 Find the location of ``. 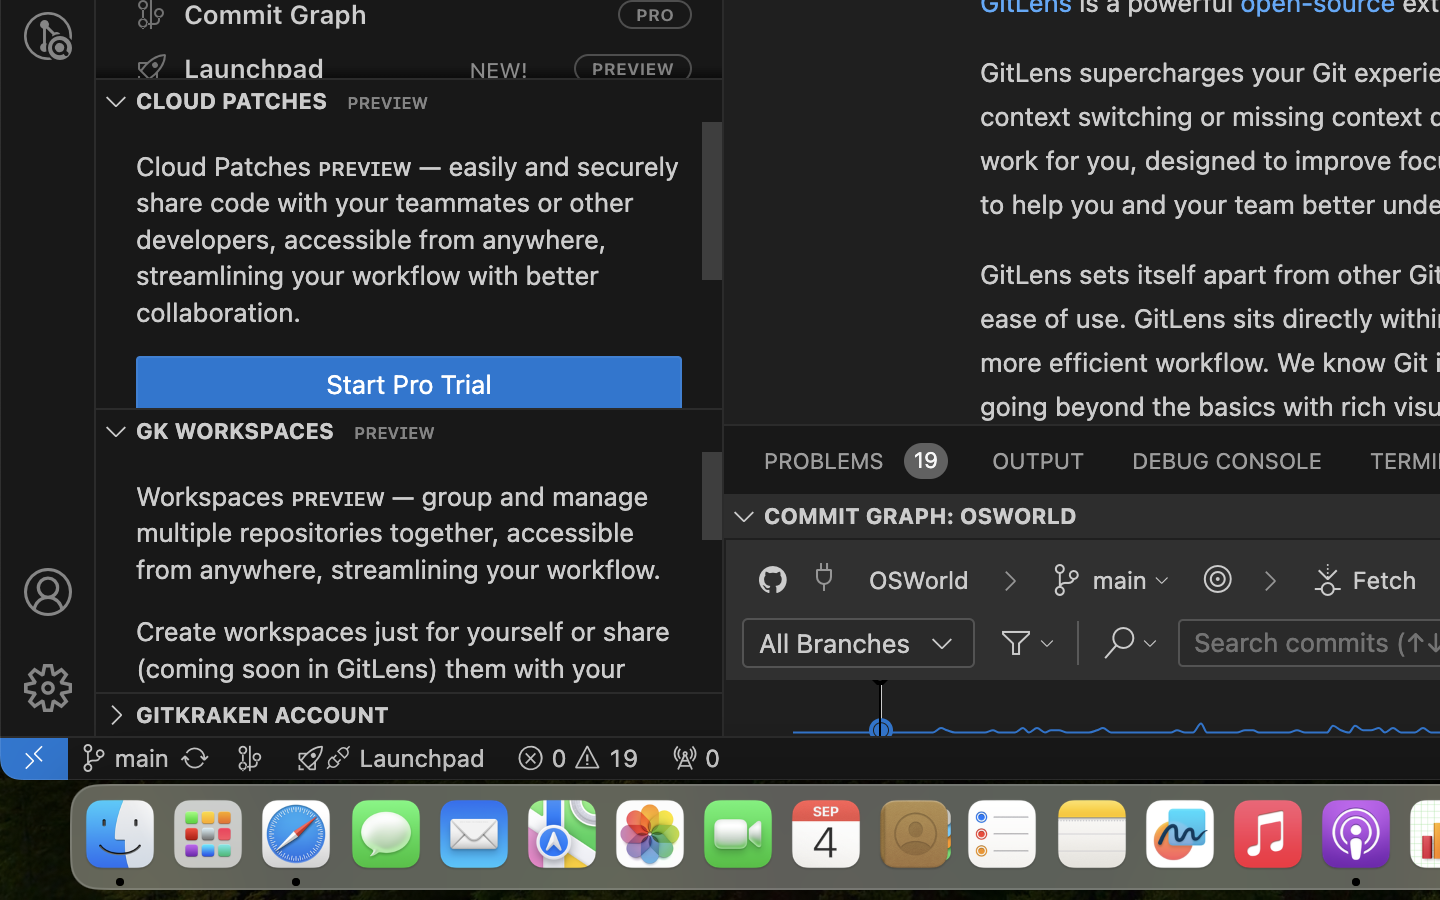

 is located at coordinates (1270, 581).